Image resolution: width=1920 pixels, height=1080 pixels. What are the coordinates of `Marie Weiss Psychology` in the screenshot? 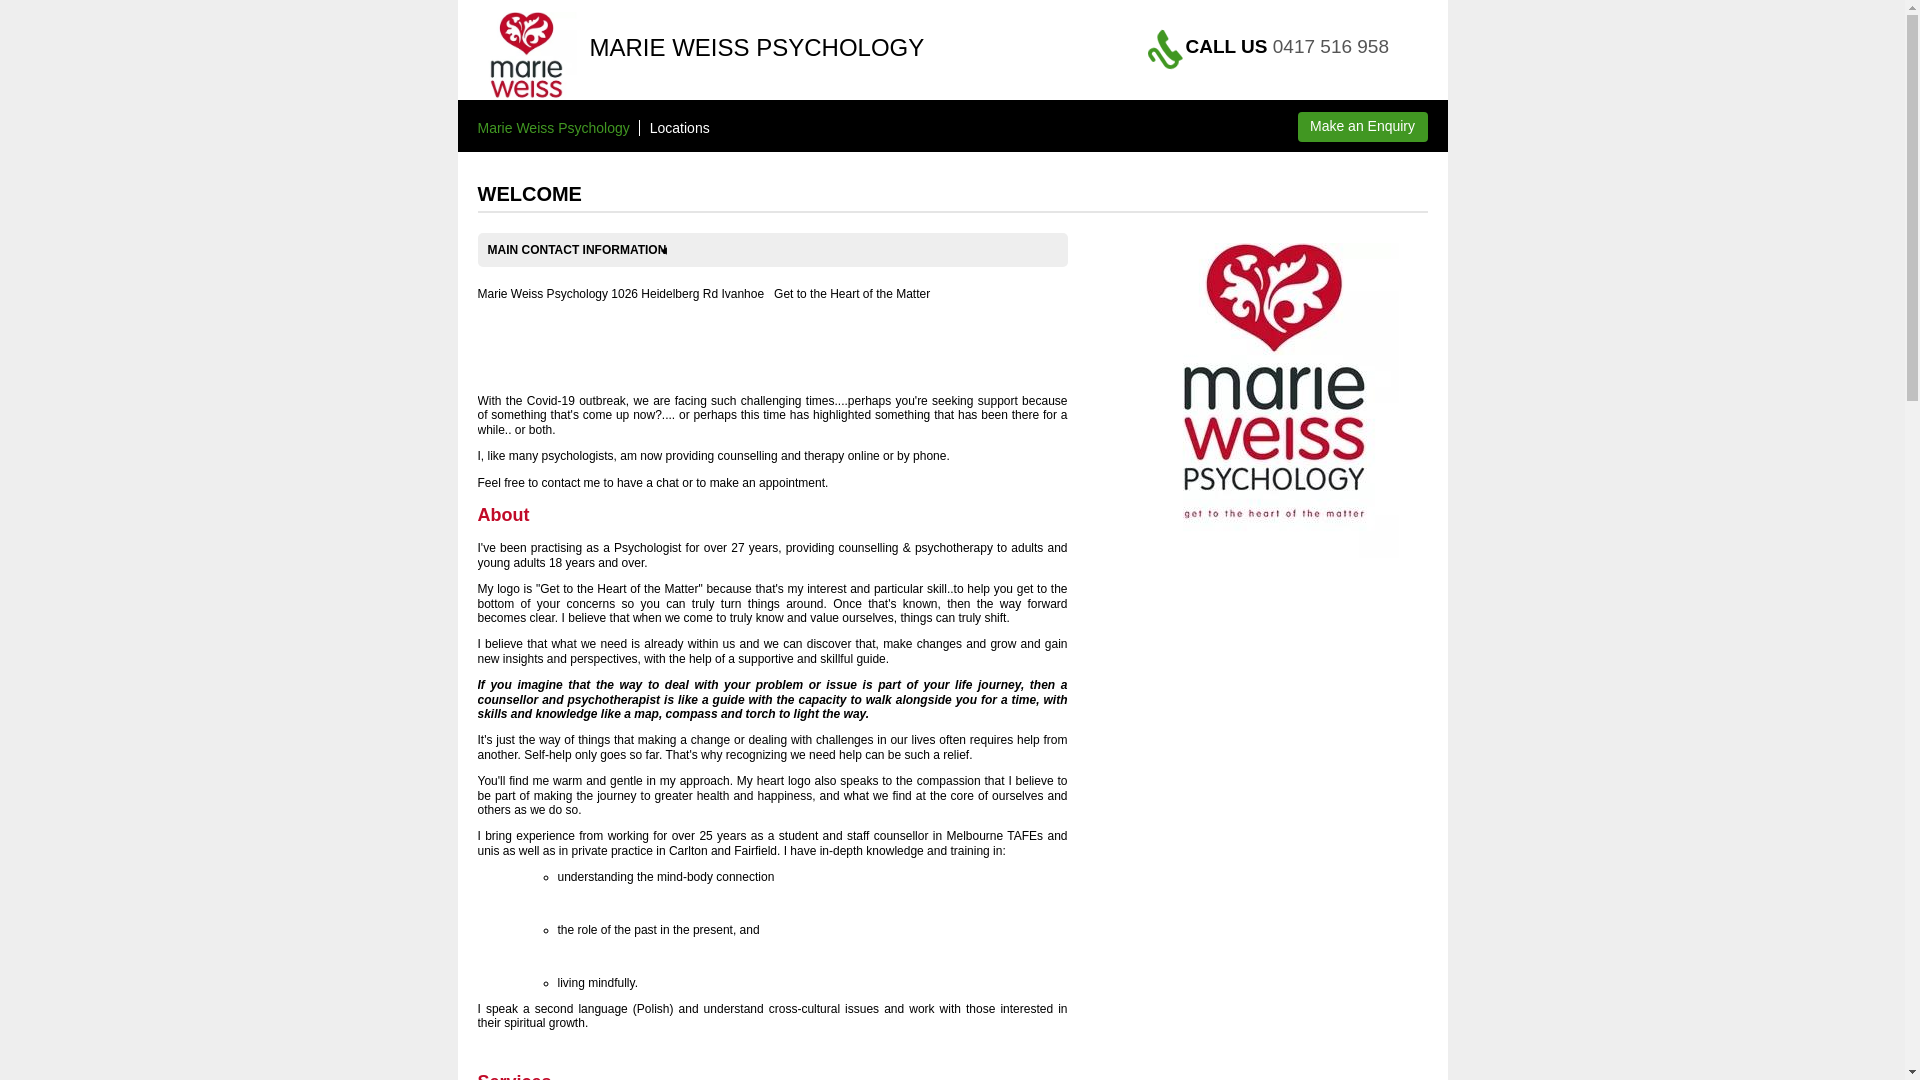 It's located at (554, 128).